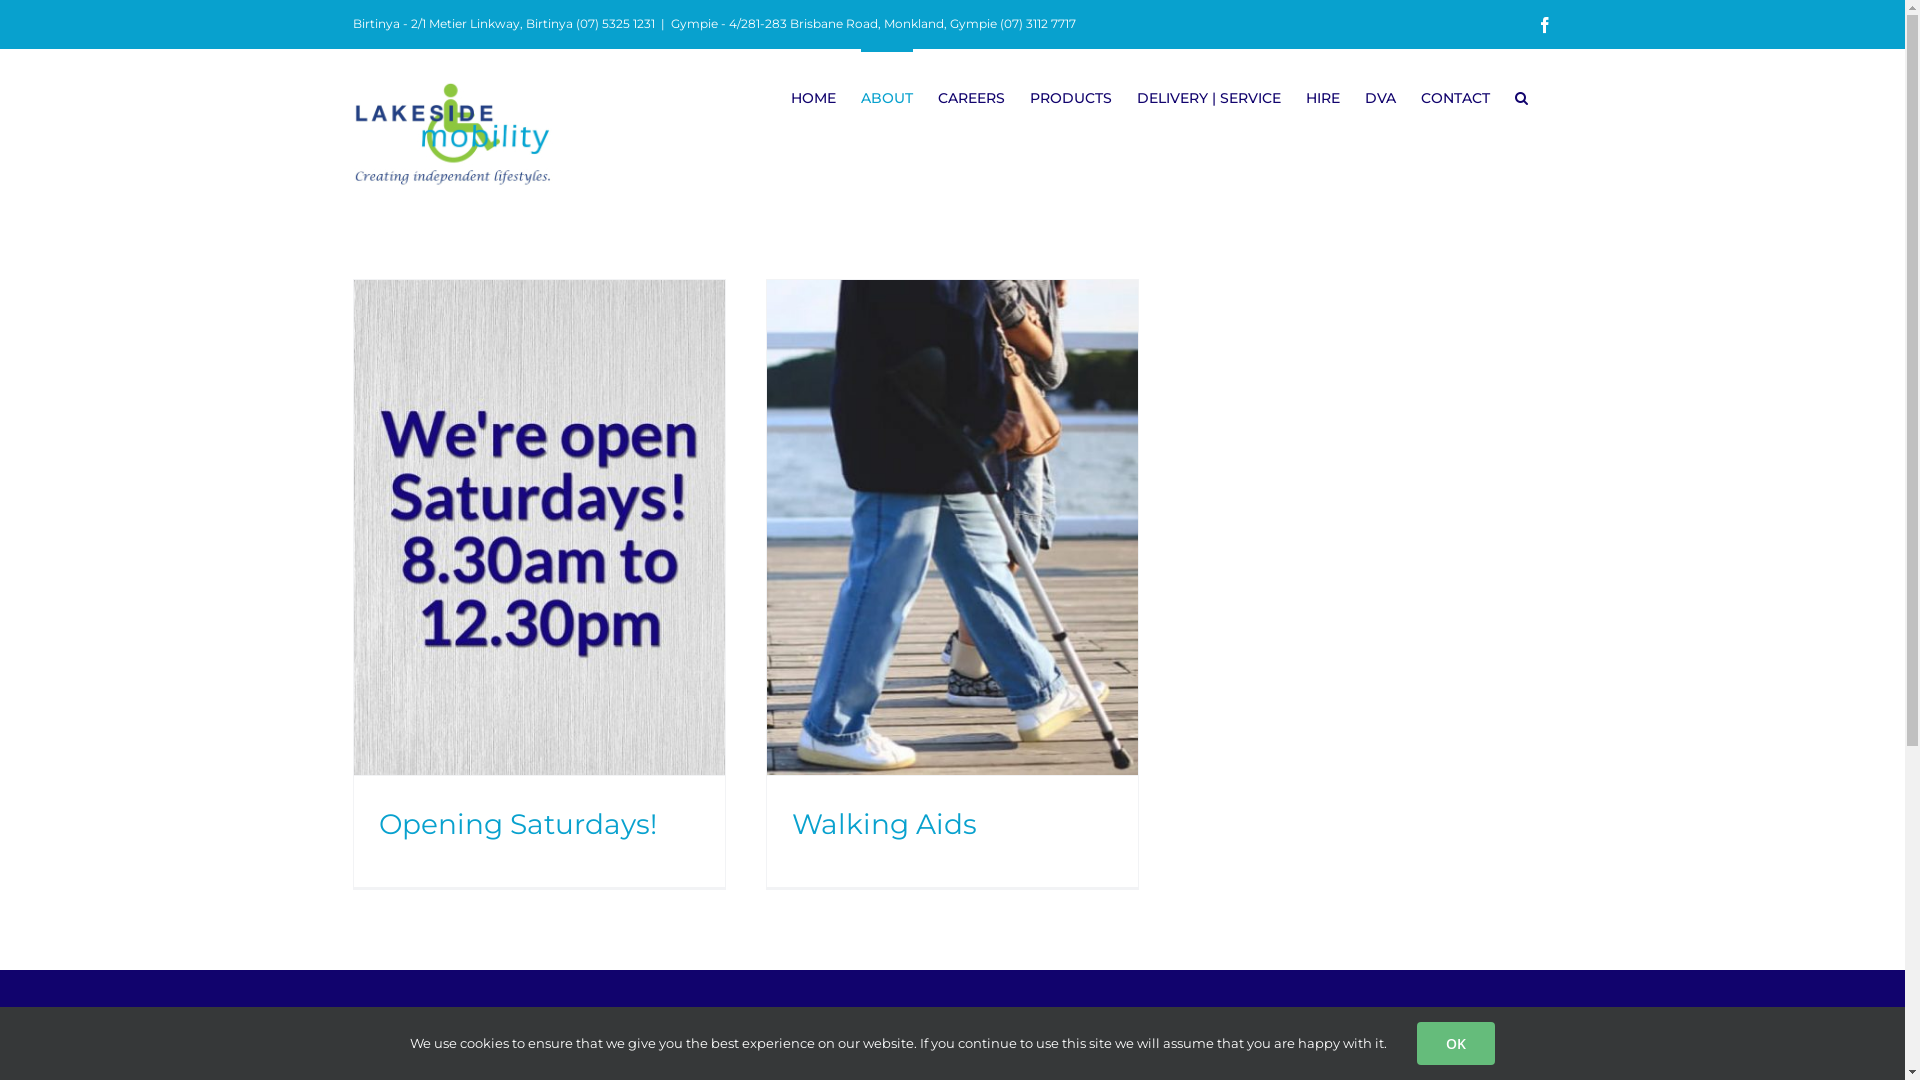 The width and height of the screenshot is (1920, 1080). What do you see at coordinates (1380, 96) in the screenshot?
I see `DVA` at bounding box center [1380, 96].